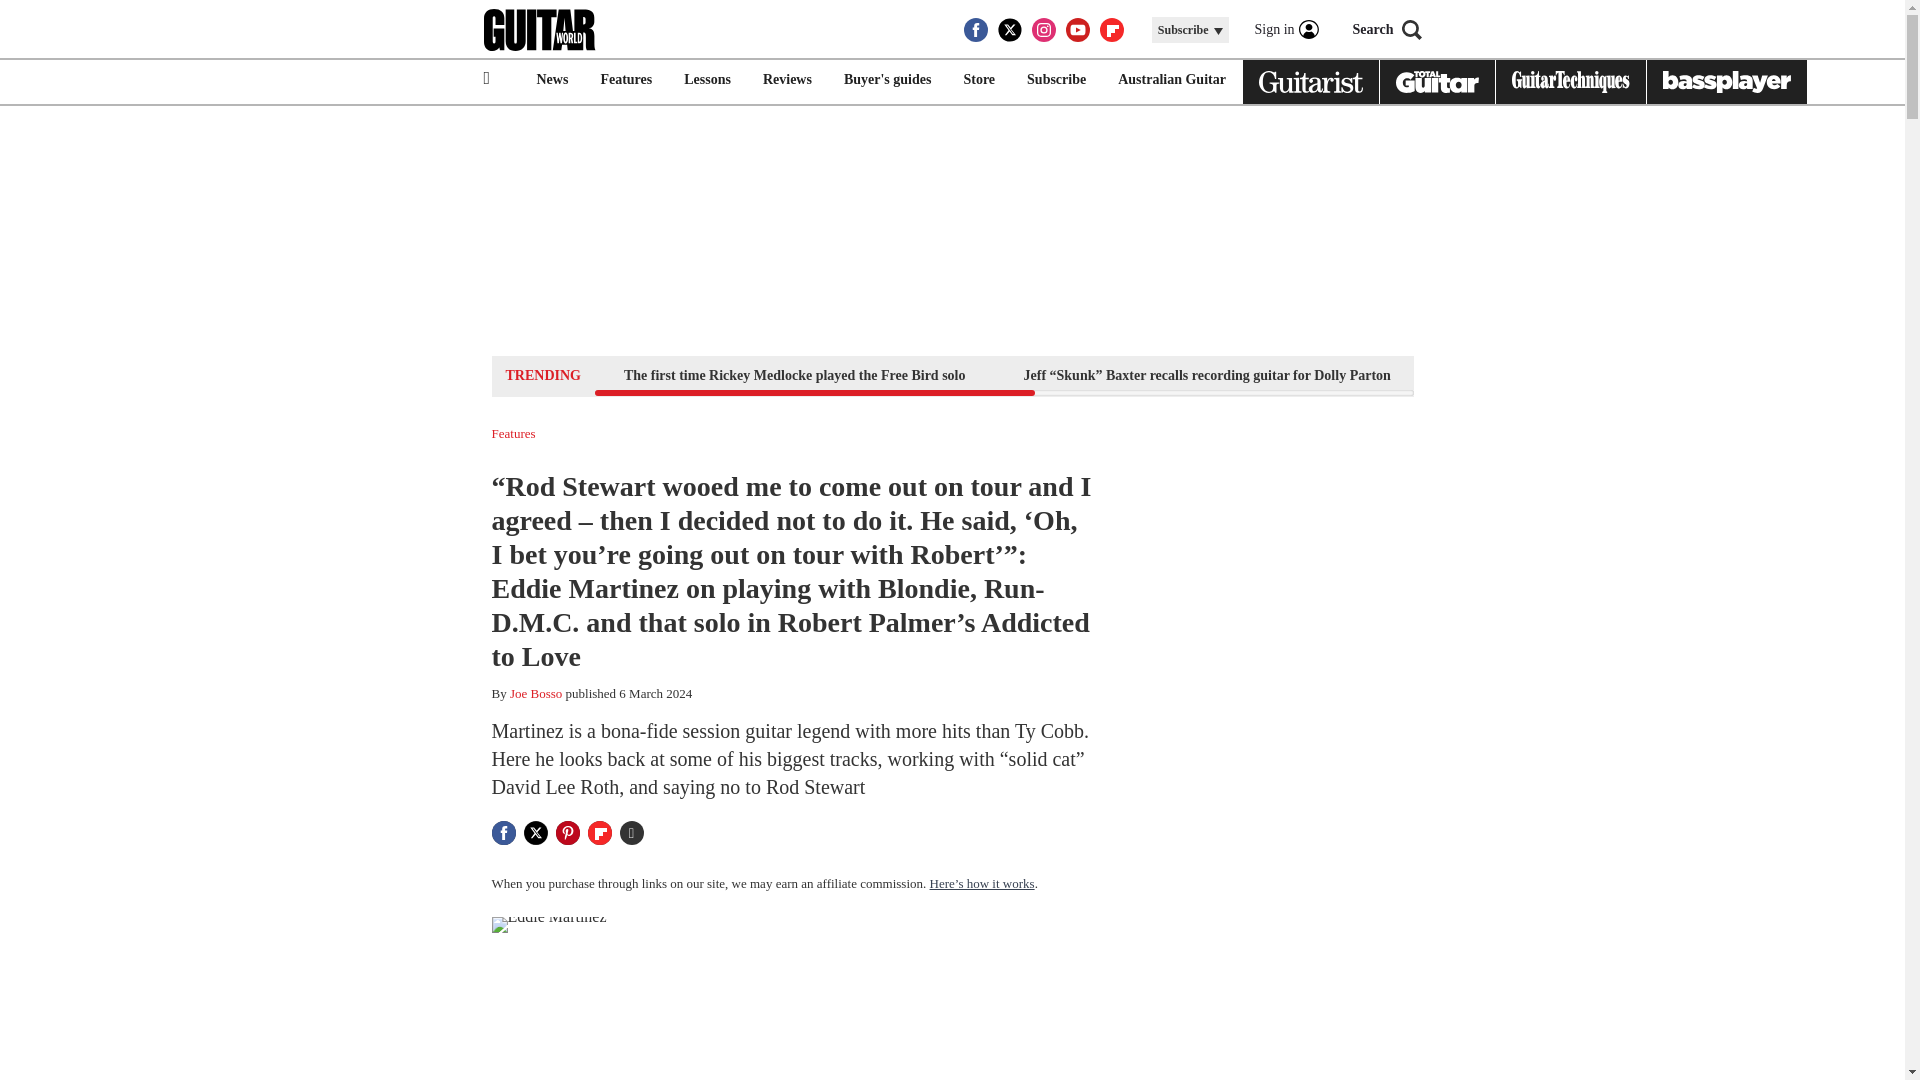 This screenshot has width=1920, height=1080. What do you see at coordinates (978, 80) in the screenshot?
I see `Store` at bounding box center [978, 80].